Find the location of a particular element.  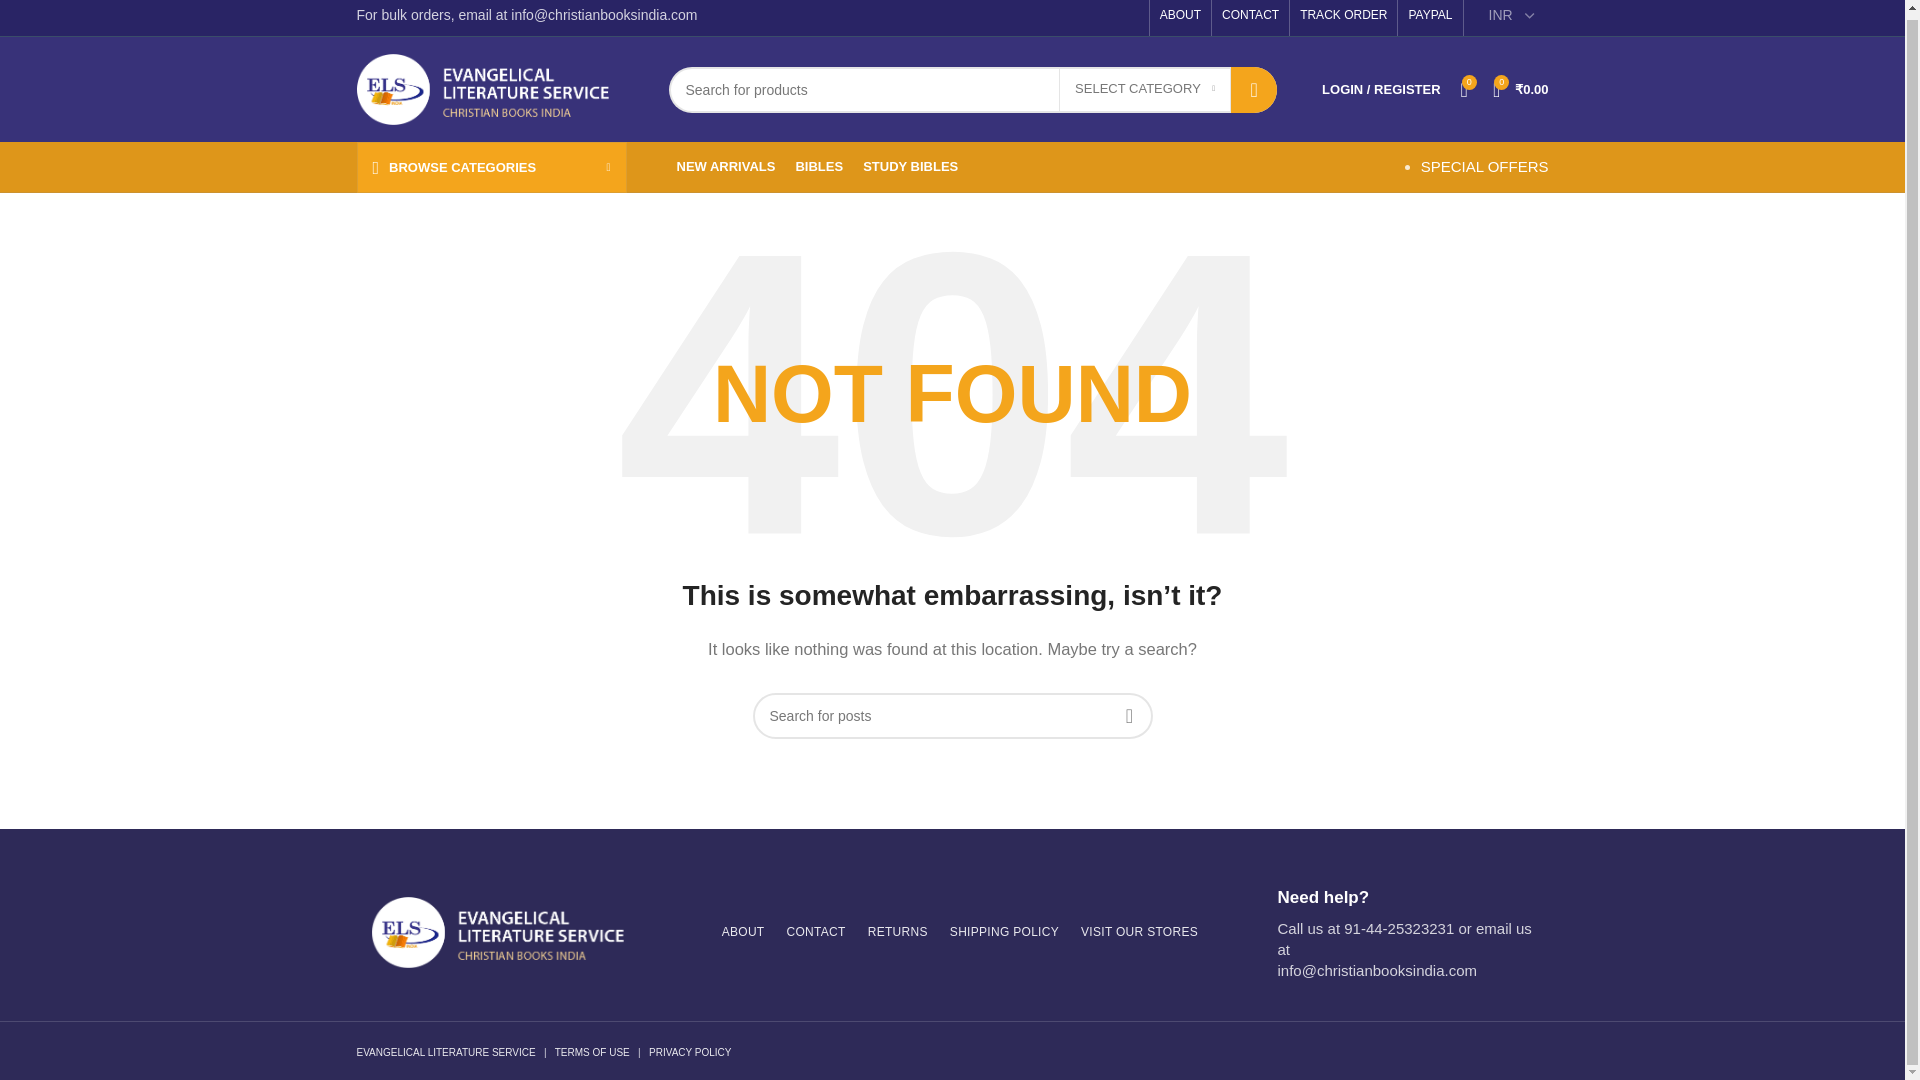

CONTACT is located at coordinates (1250, 18).